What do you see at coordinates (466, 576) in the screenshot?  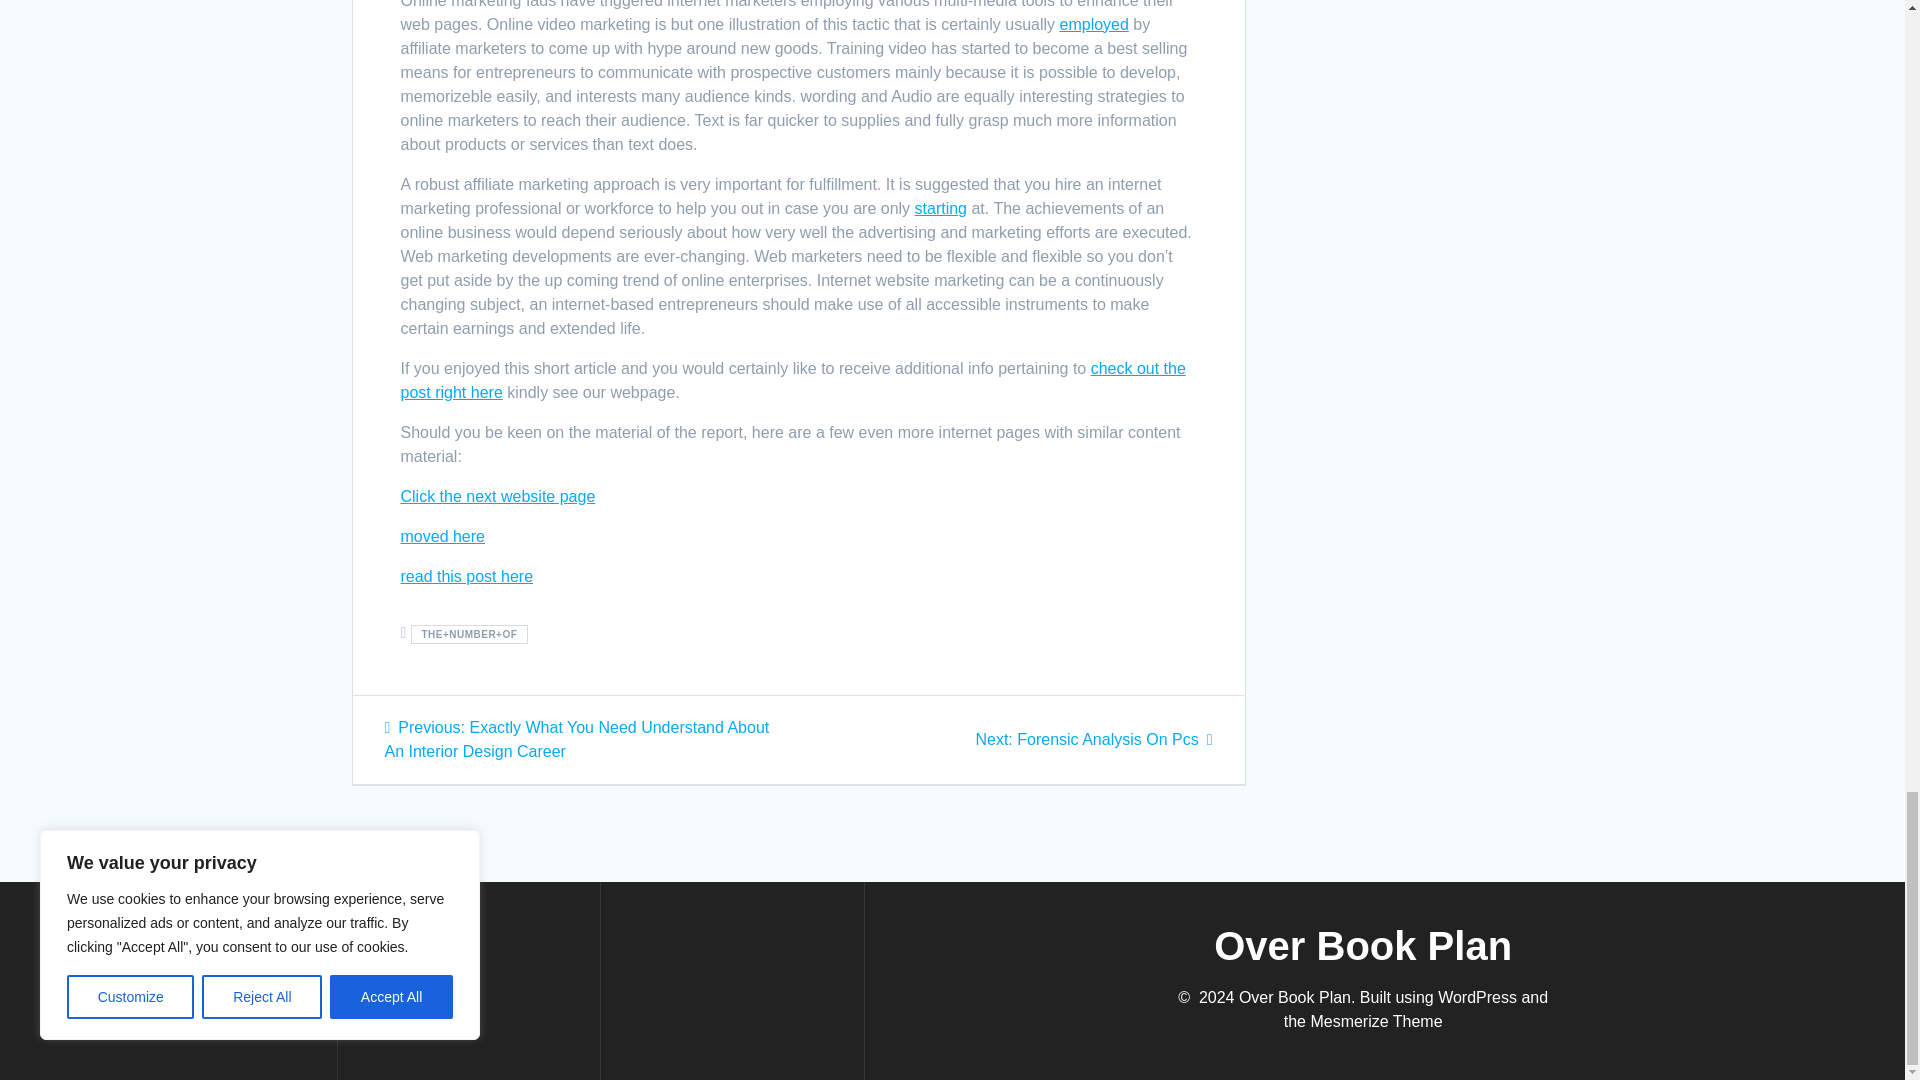 I see `read this post here` at bounding box center [466, 576].